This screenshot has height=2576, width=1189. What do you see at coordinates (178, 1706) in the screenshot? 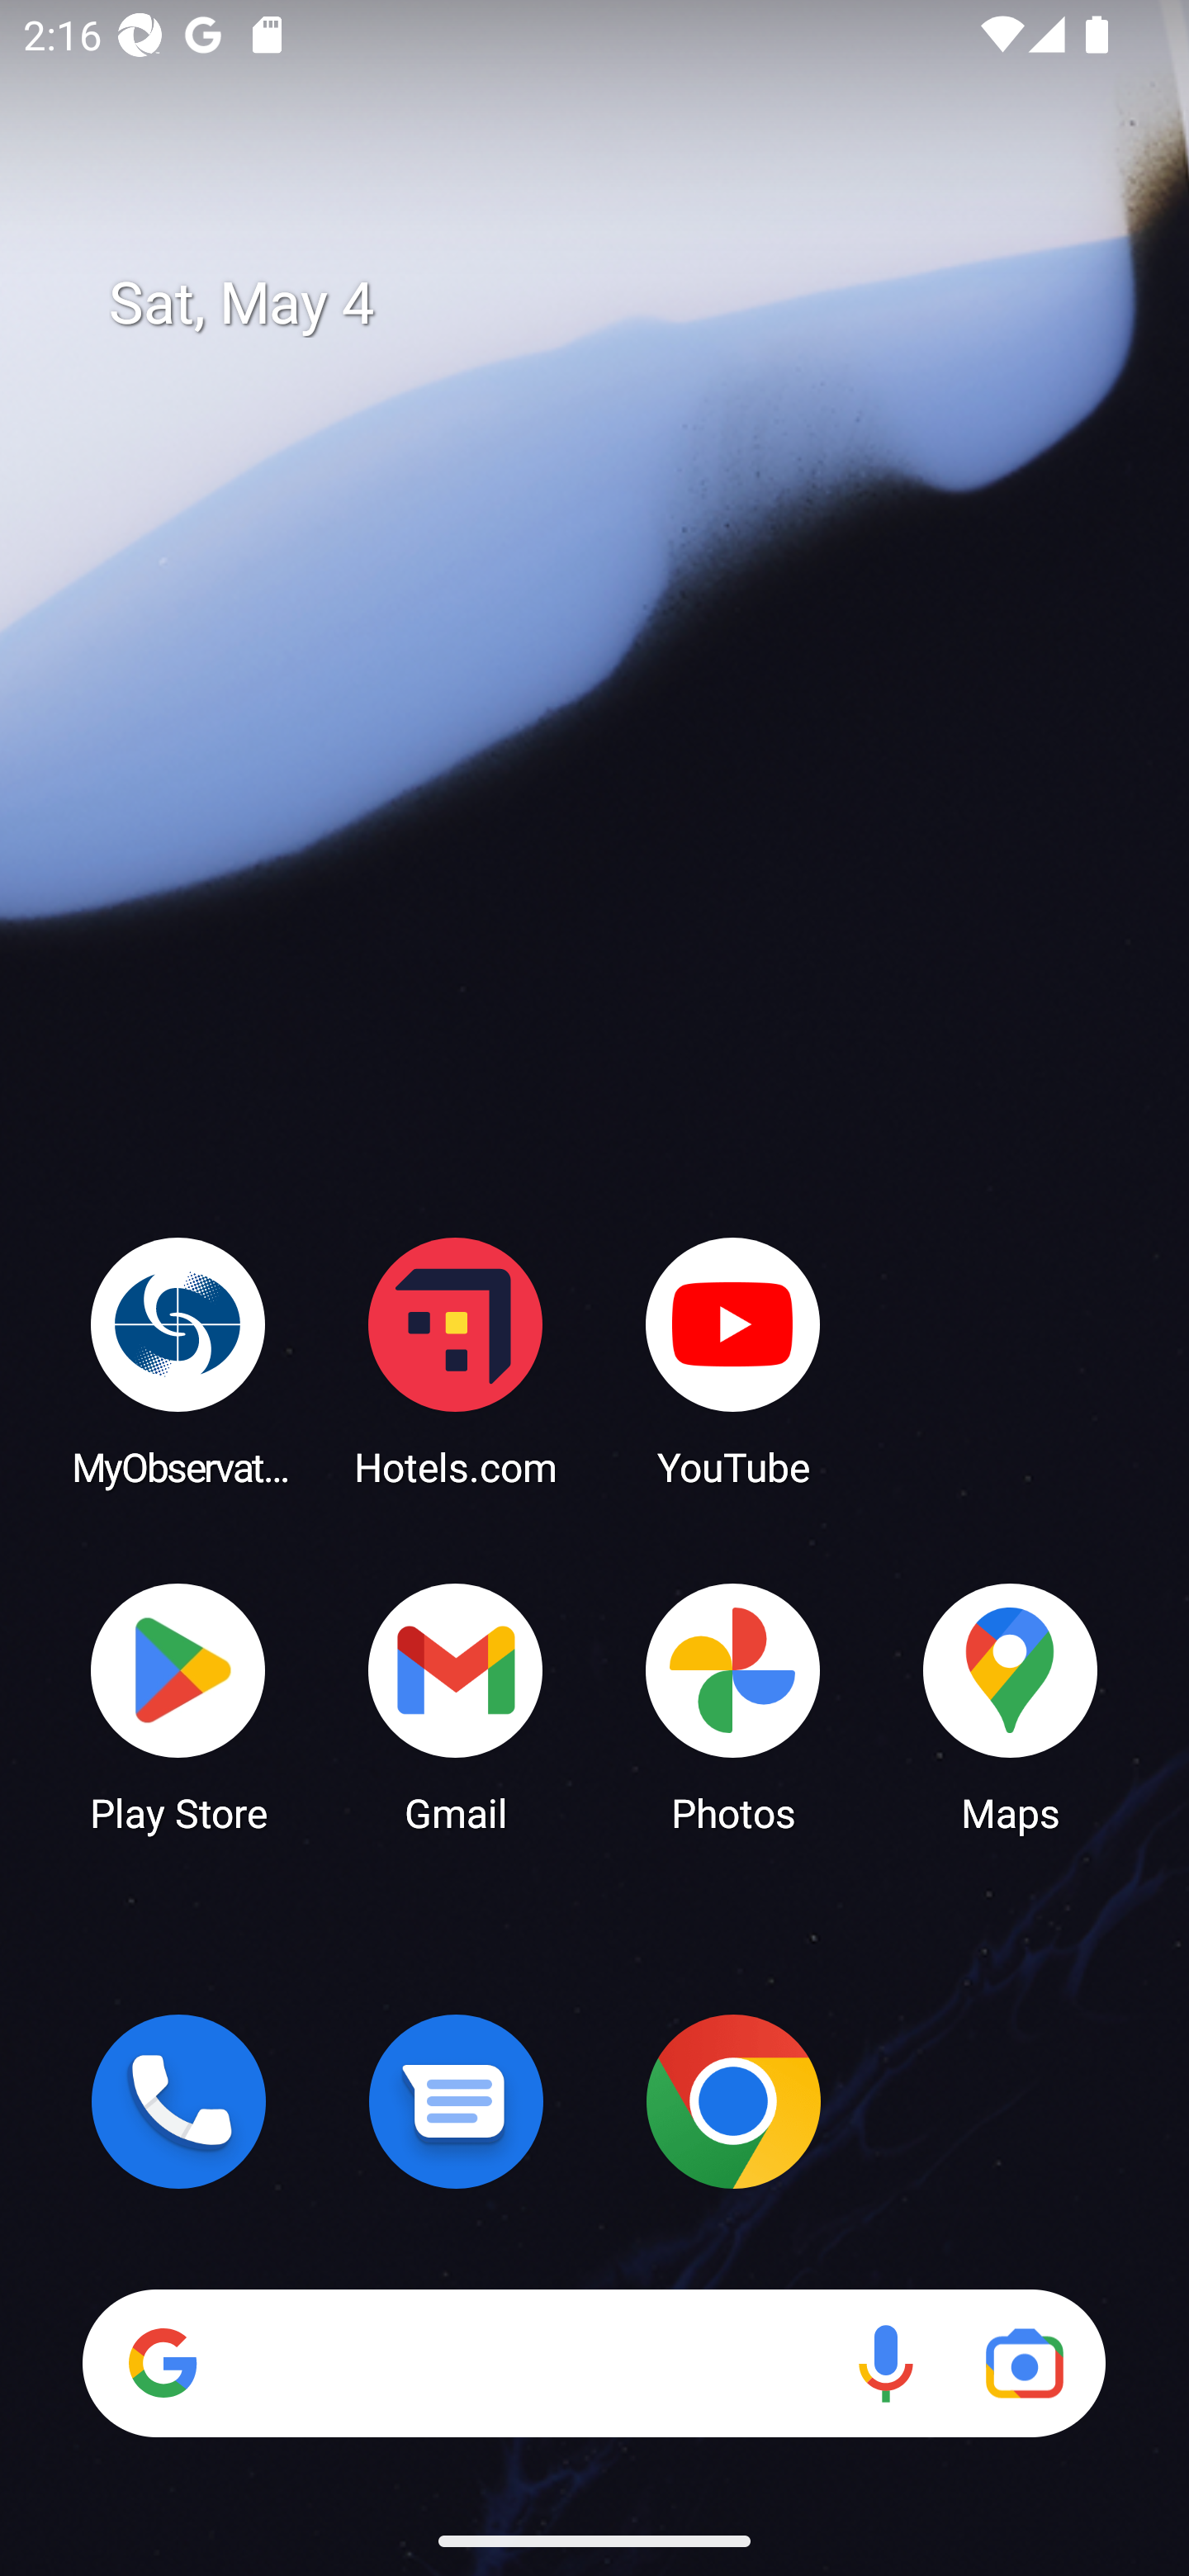
I see `Play Store` at bounding box center [178, 1706].